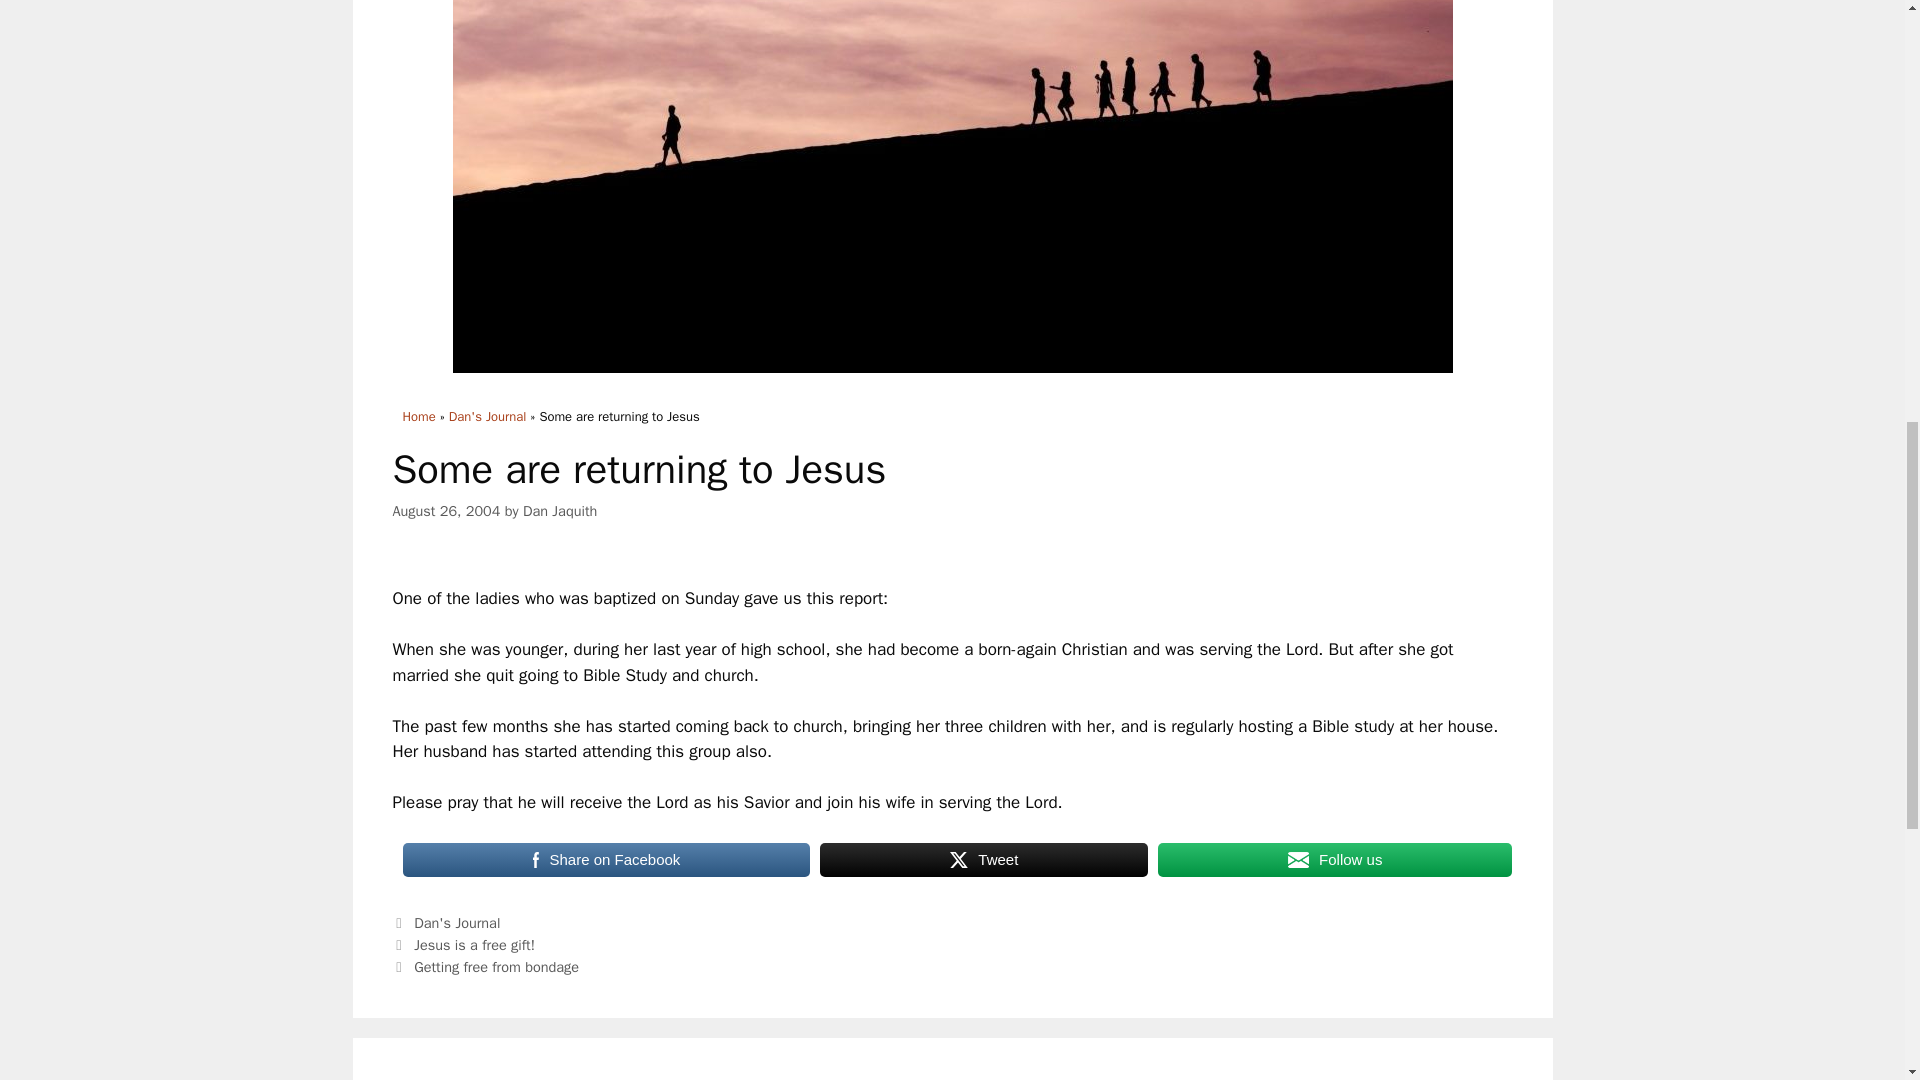 This screenshot has height=1080, width=1920. What do you see at coordinates (445, 510) in the screenshot?
I see `8:18 am` at bounding box center [445, 510].